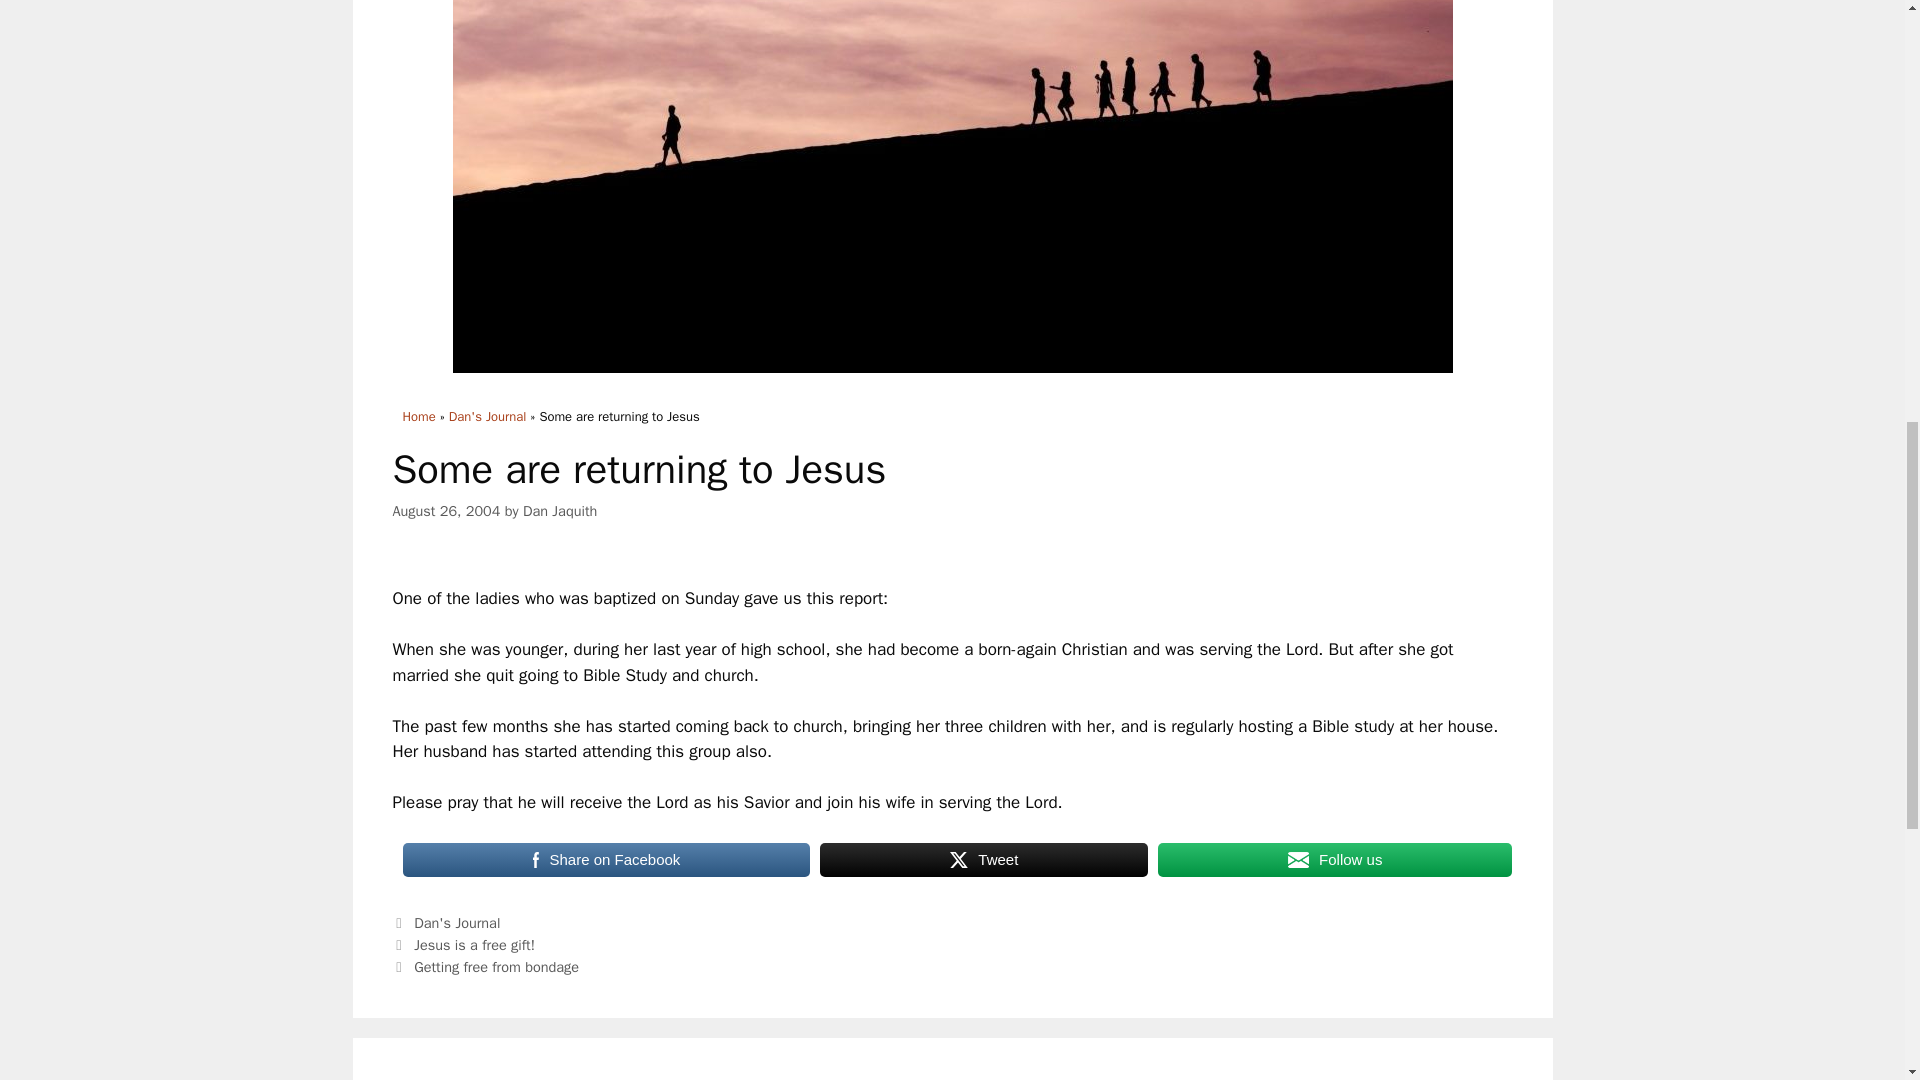 This screenshot has height=1080, width=1920. What do you see at coordinates (445, 510) in the screenshot?
I see `8:18 am` at bounding box center [445, 510].